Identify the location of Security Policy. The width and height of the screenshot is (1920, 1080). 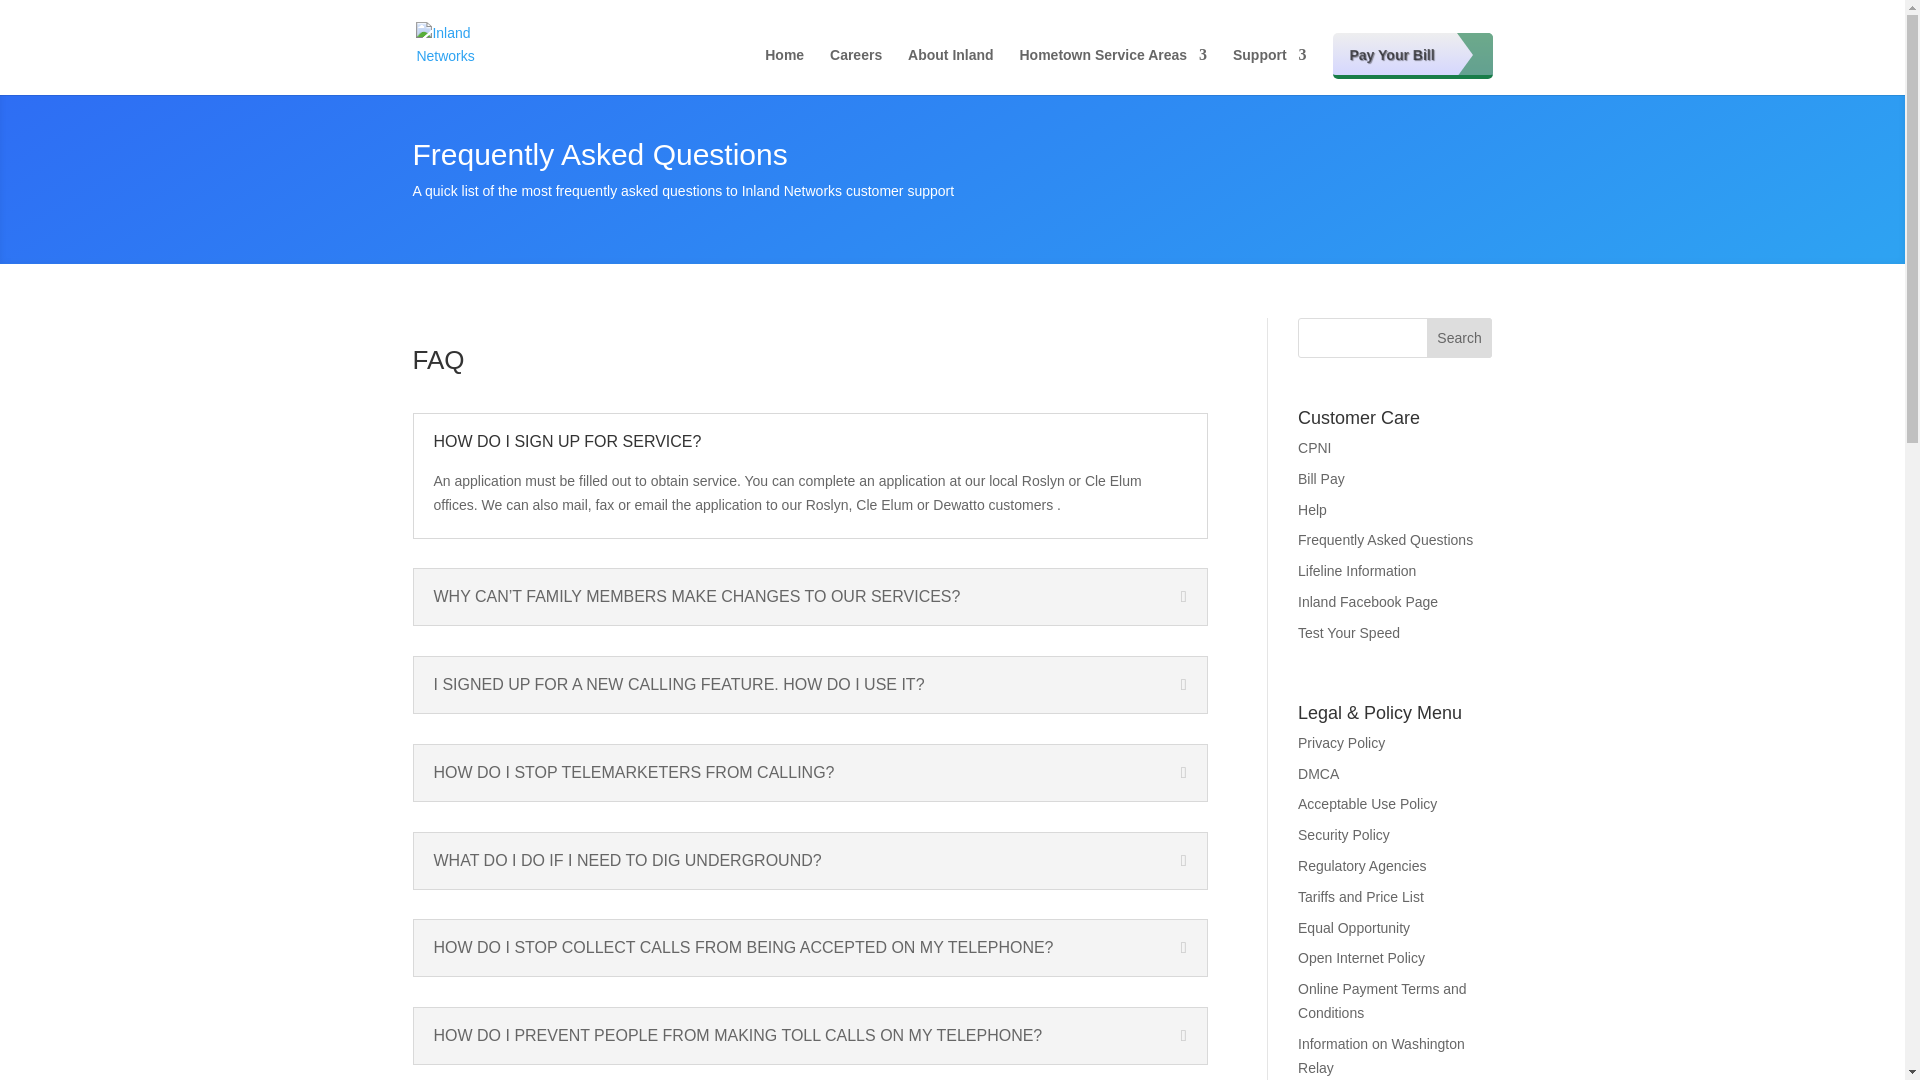
(1344, 835).